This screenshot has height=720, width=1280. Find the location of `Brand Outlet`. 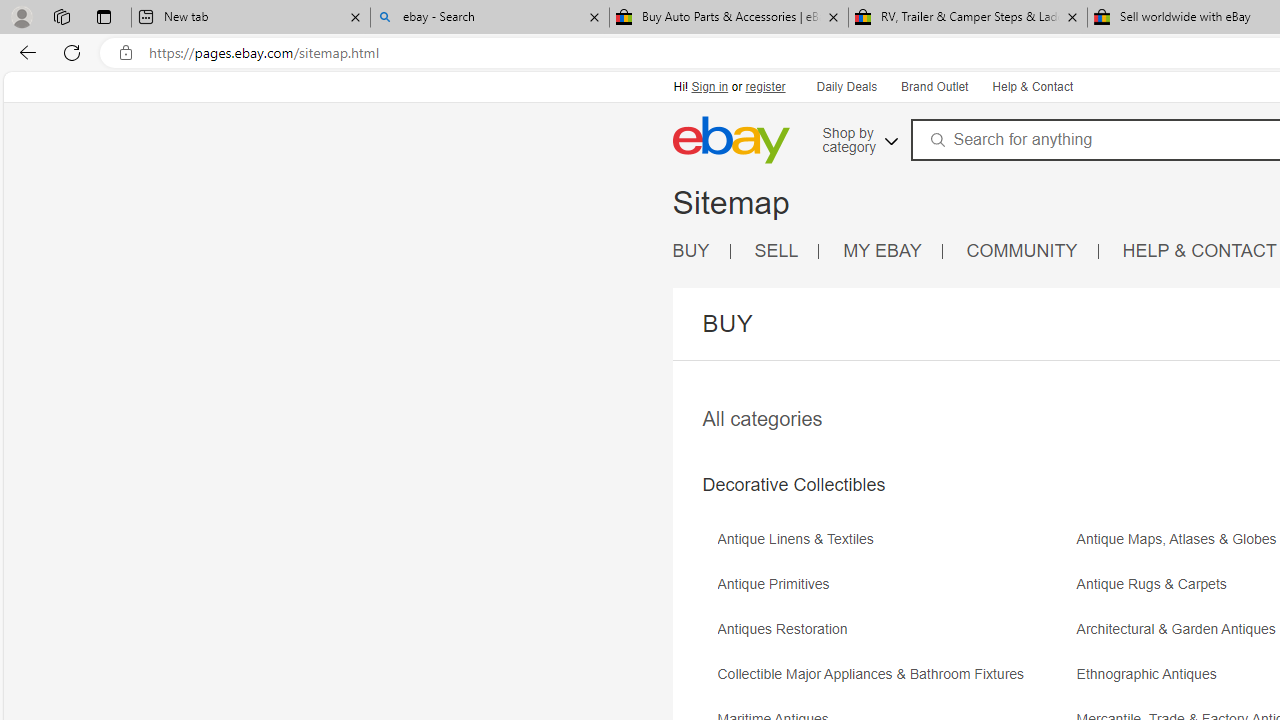

Brand Outlet is located at coordinates (933, 86).